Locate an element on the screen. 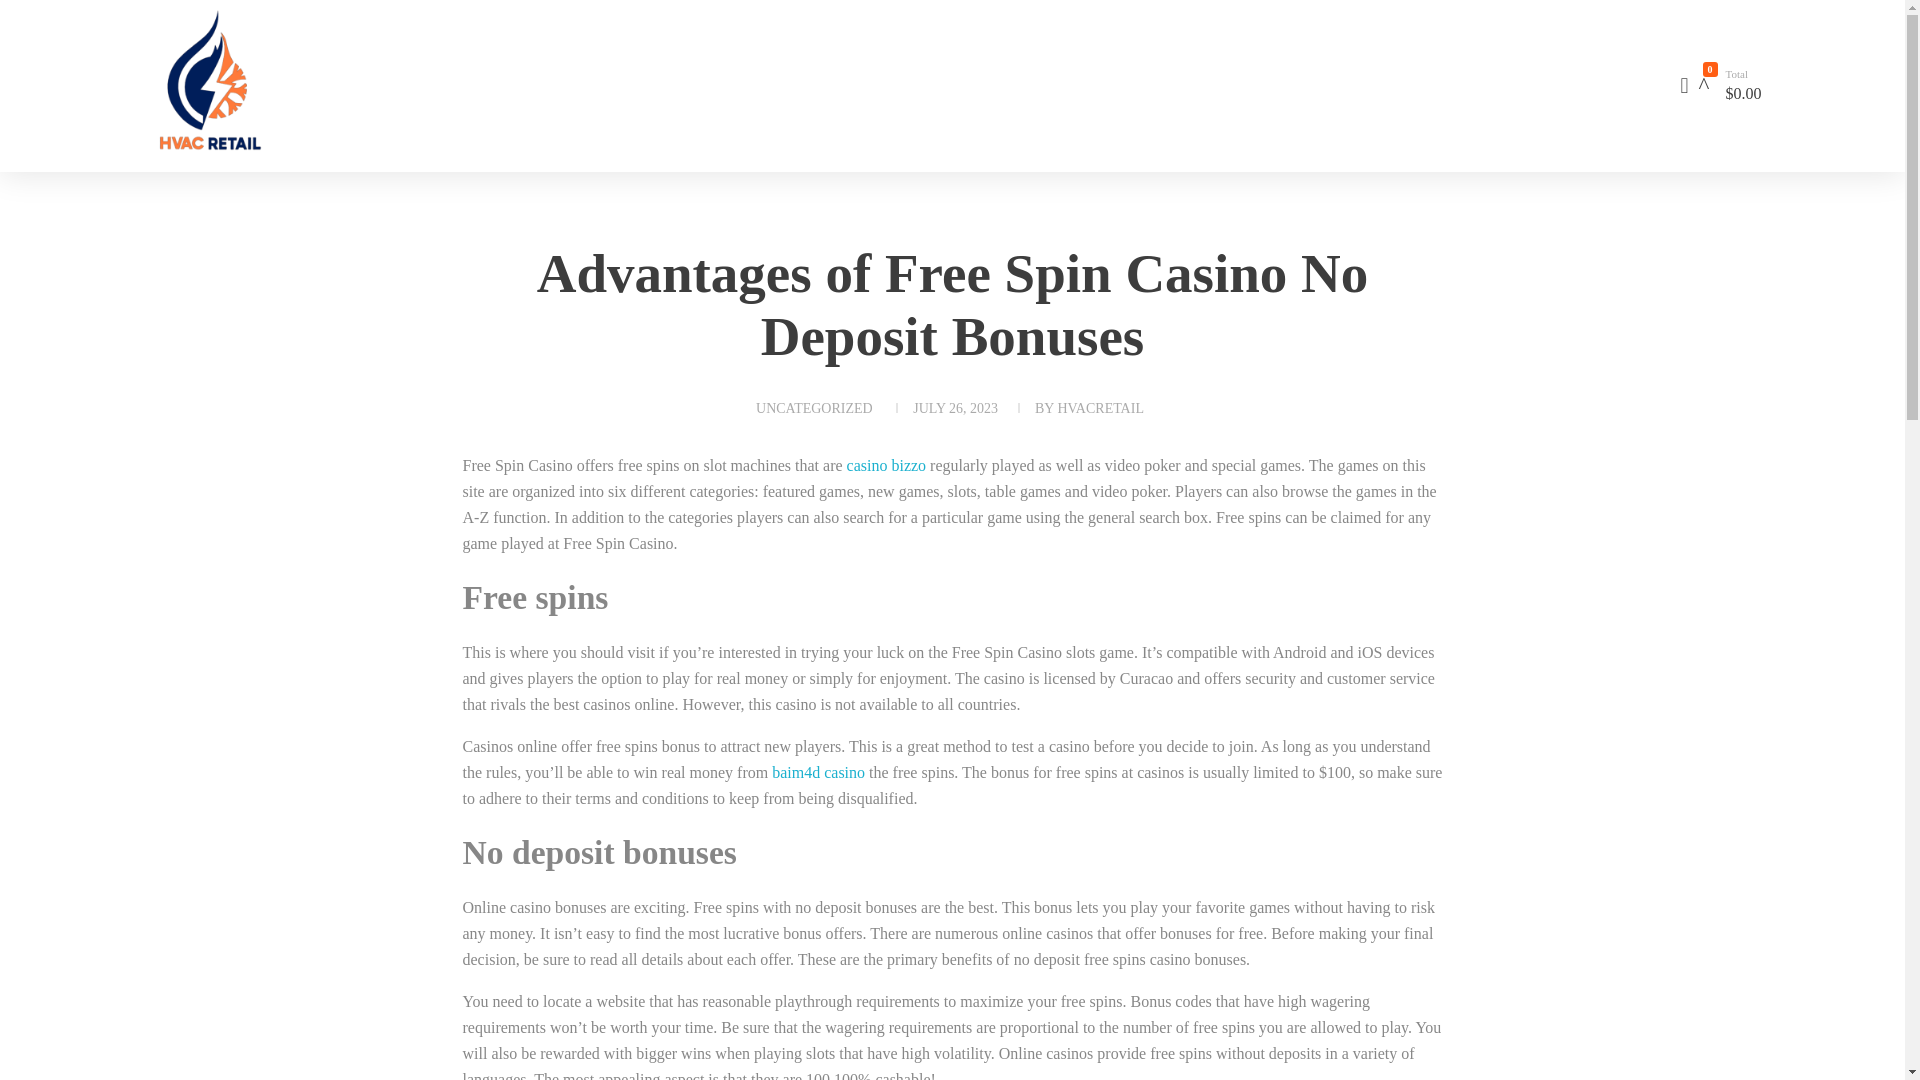 The image size is (1920, 1080). HVACRETAIL is located at coordinates (1100, 408).